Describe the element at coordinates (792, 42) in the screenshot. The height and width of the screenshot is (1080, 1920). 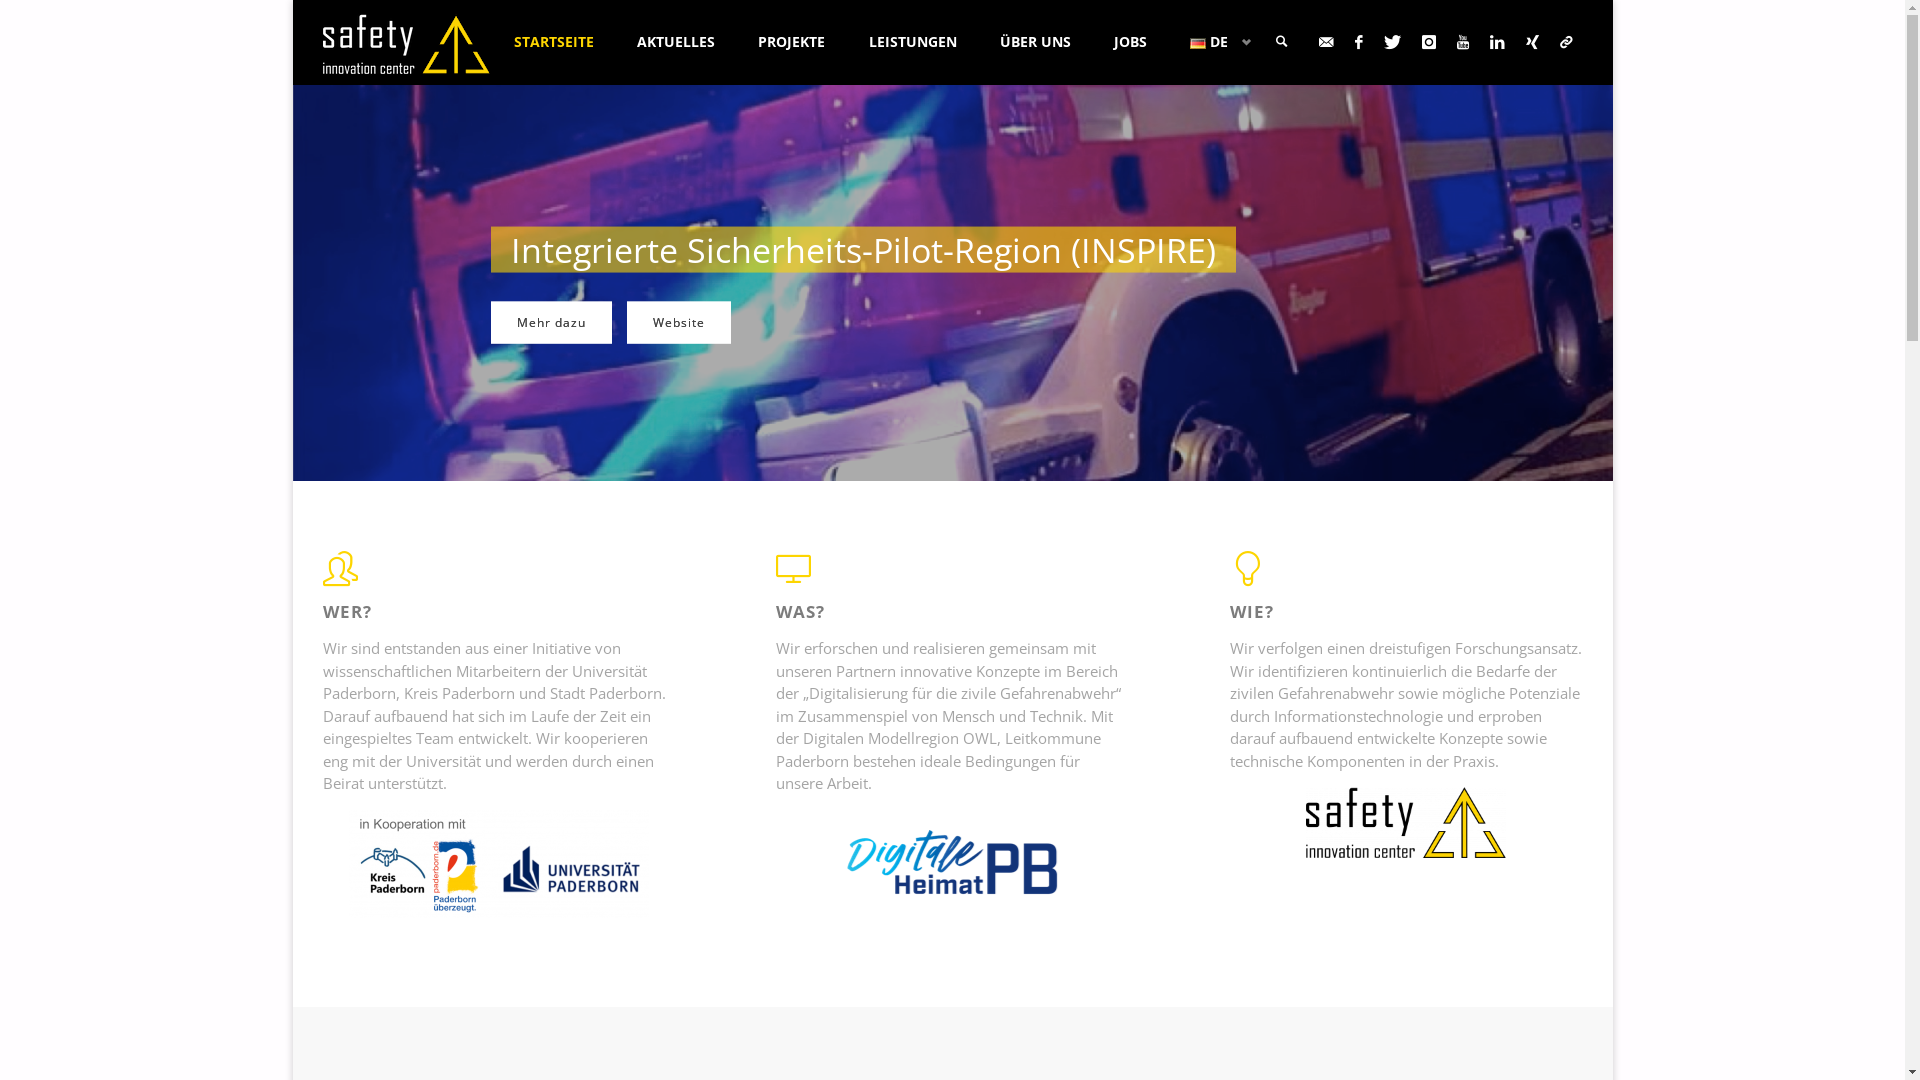
I see `PROJEKTE` at that location.